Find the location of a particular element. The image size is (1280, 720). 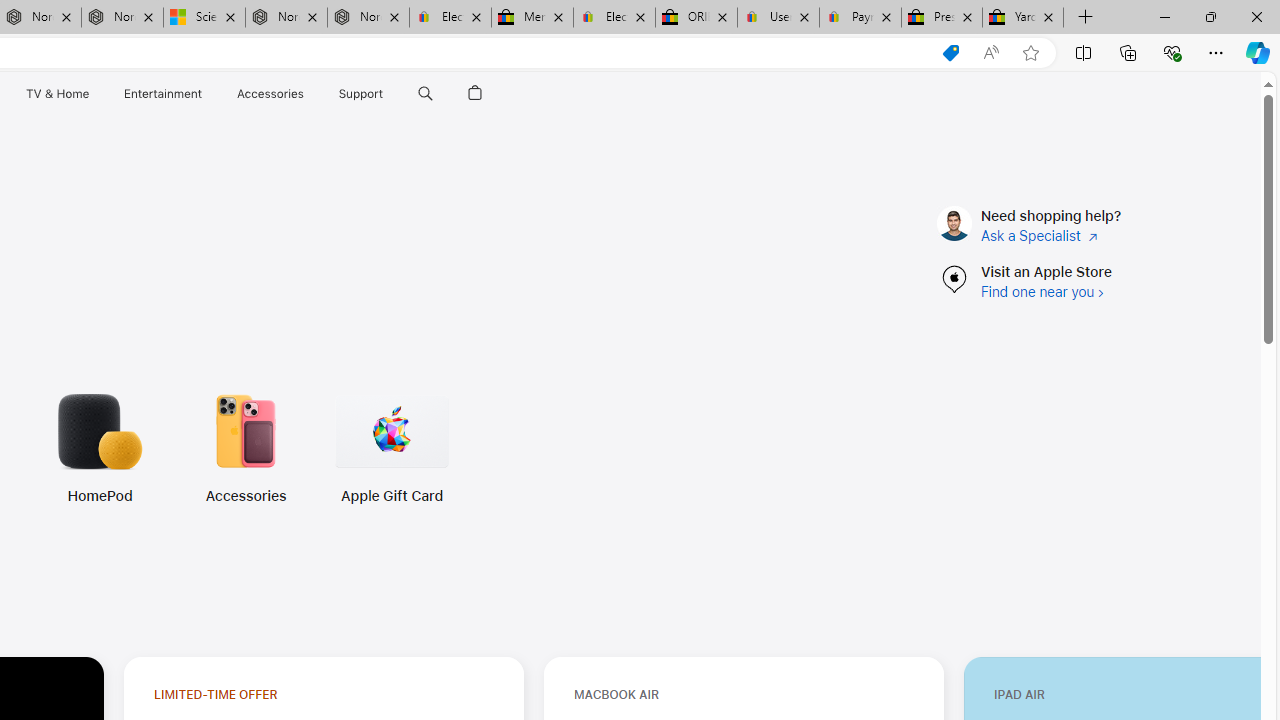

Press Room - eBay Inc. is located at coordinates (942, 18).